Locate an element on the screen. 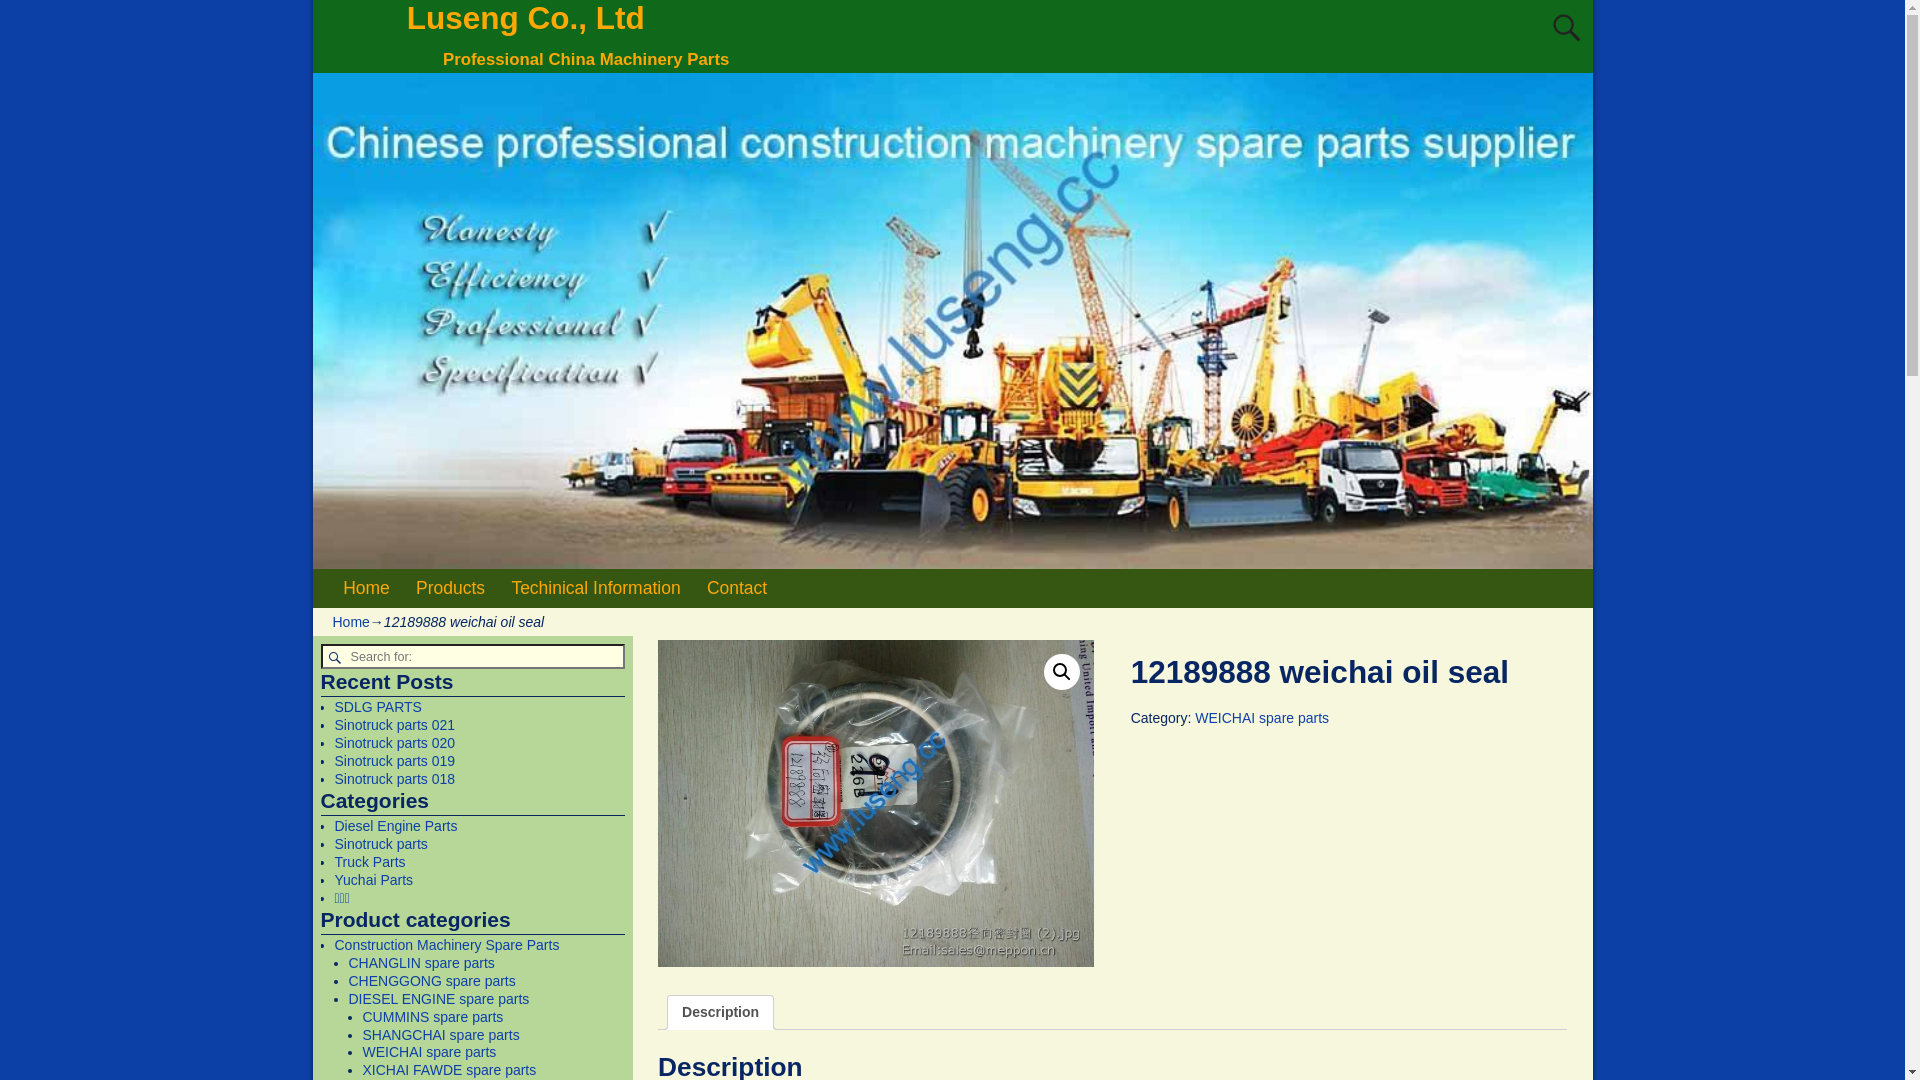 This screenshot has width=1920, height=1080. Luseng Co., Ltd is located at coordinates (526, 18).